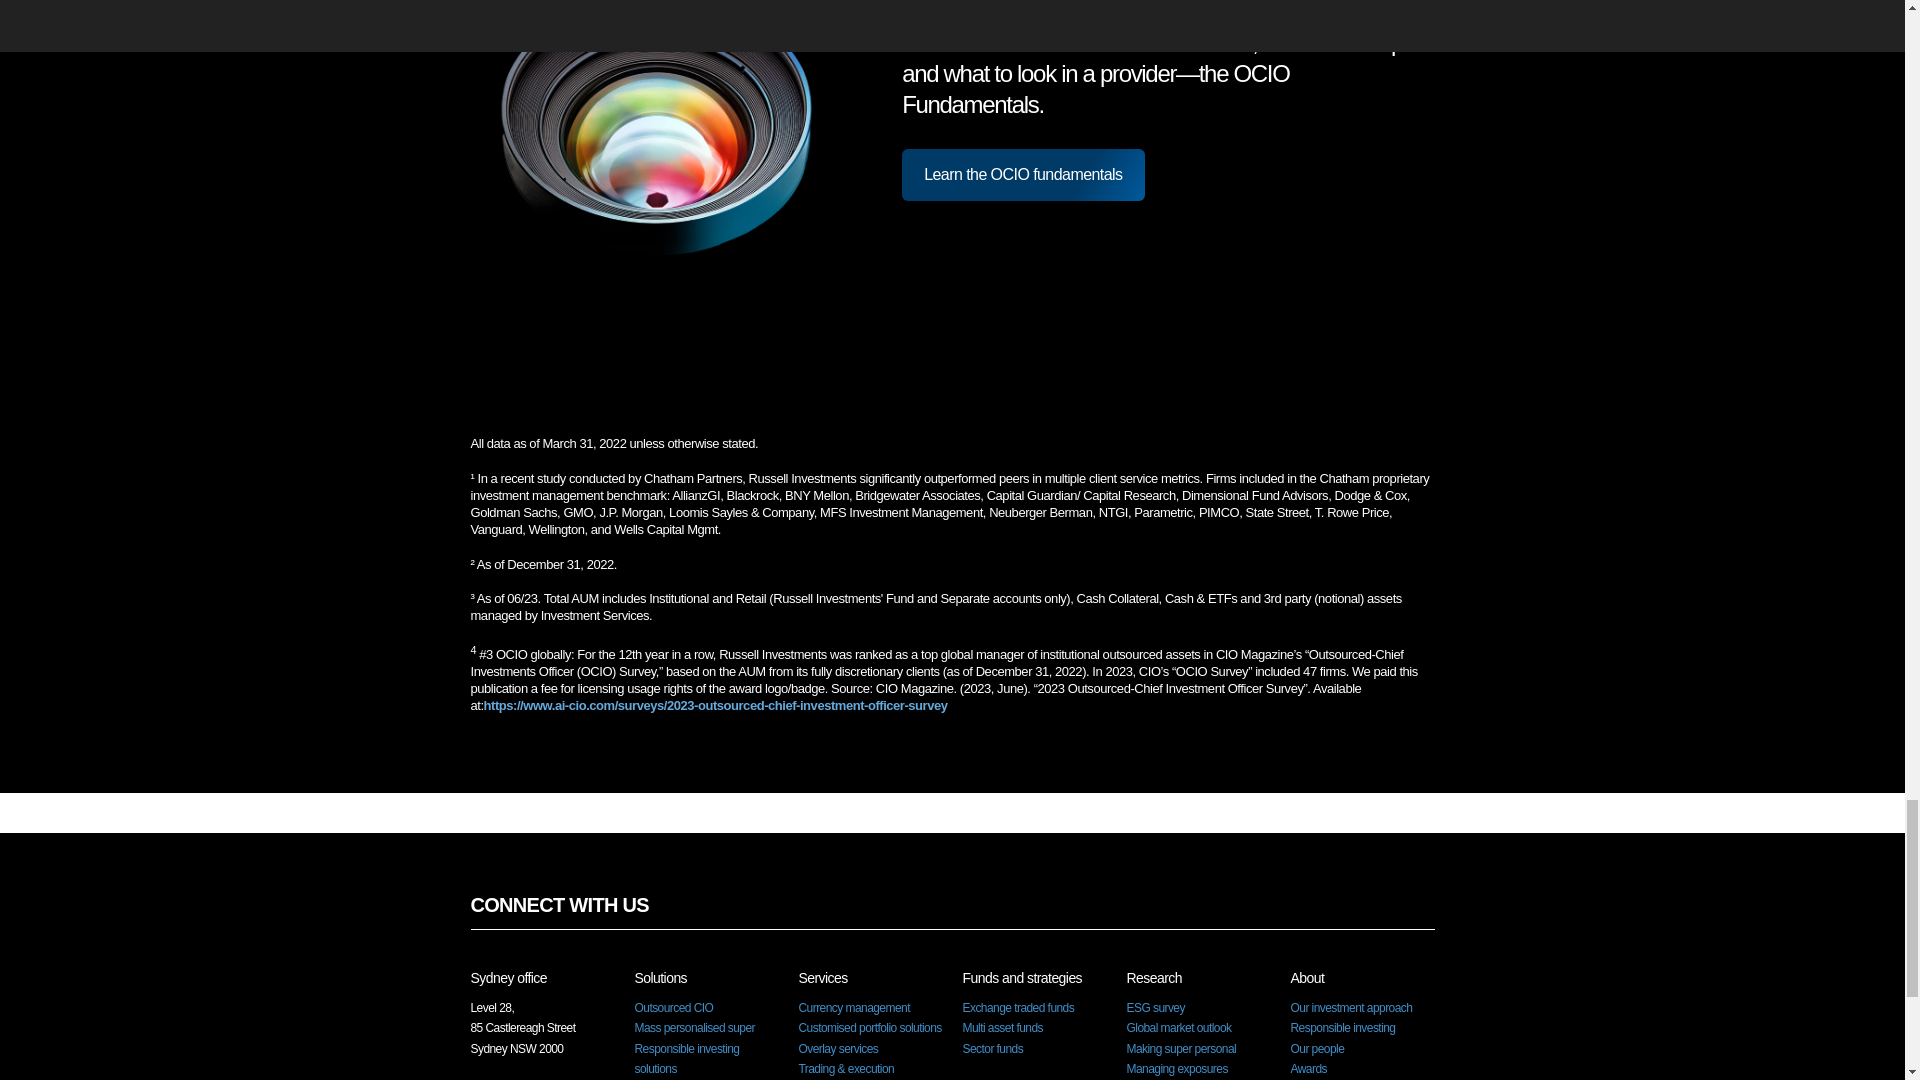 The height and width of the screenshot is (1080, 1920). Describe the element at coordinates (1002, 1027) in the screenshot. I see `Multi asset funds` at that location.